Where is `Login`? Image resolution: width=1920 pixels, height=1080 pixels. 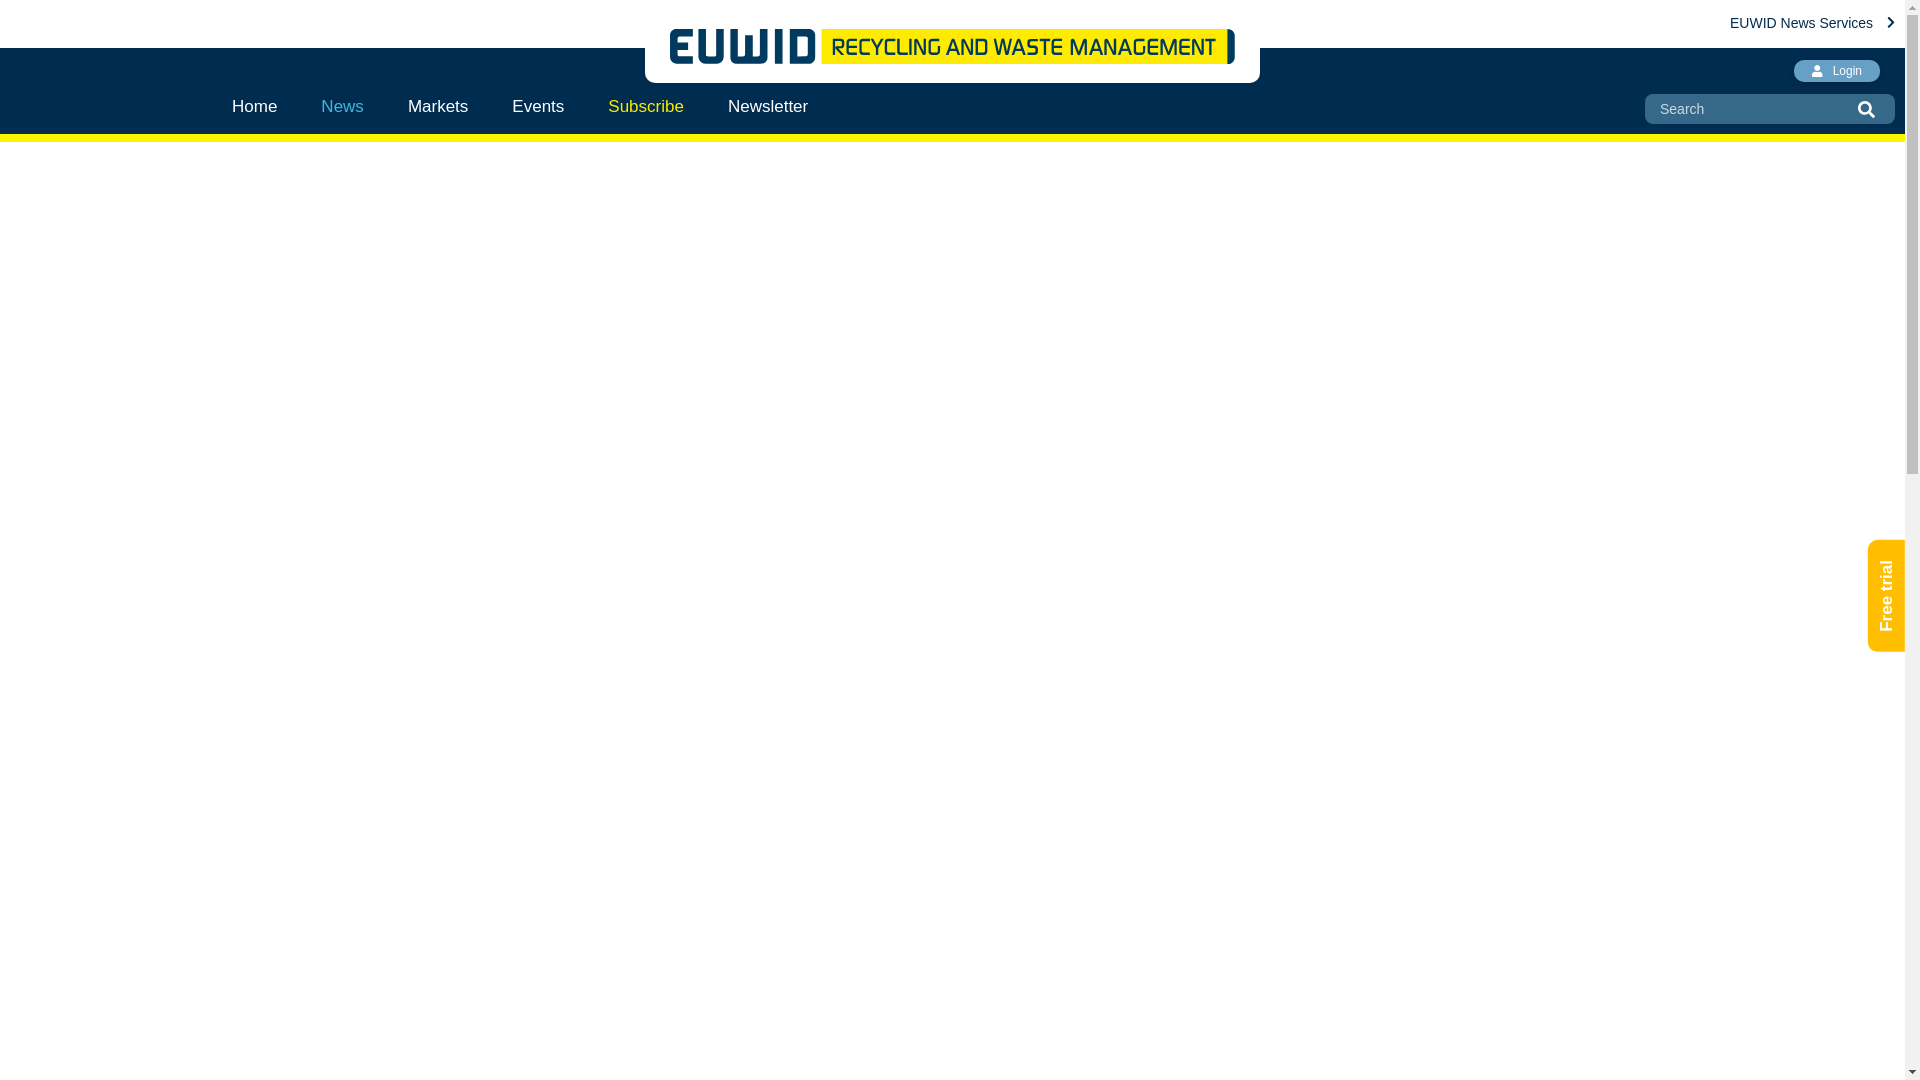
Login is located at coordinates (1836, 71).